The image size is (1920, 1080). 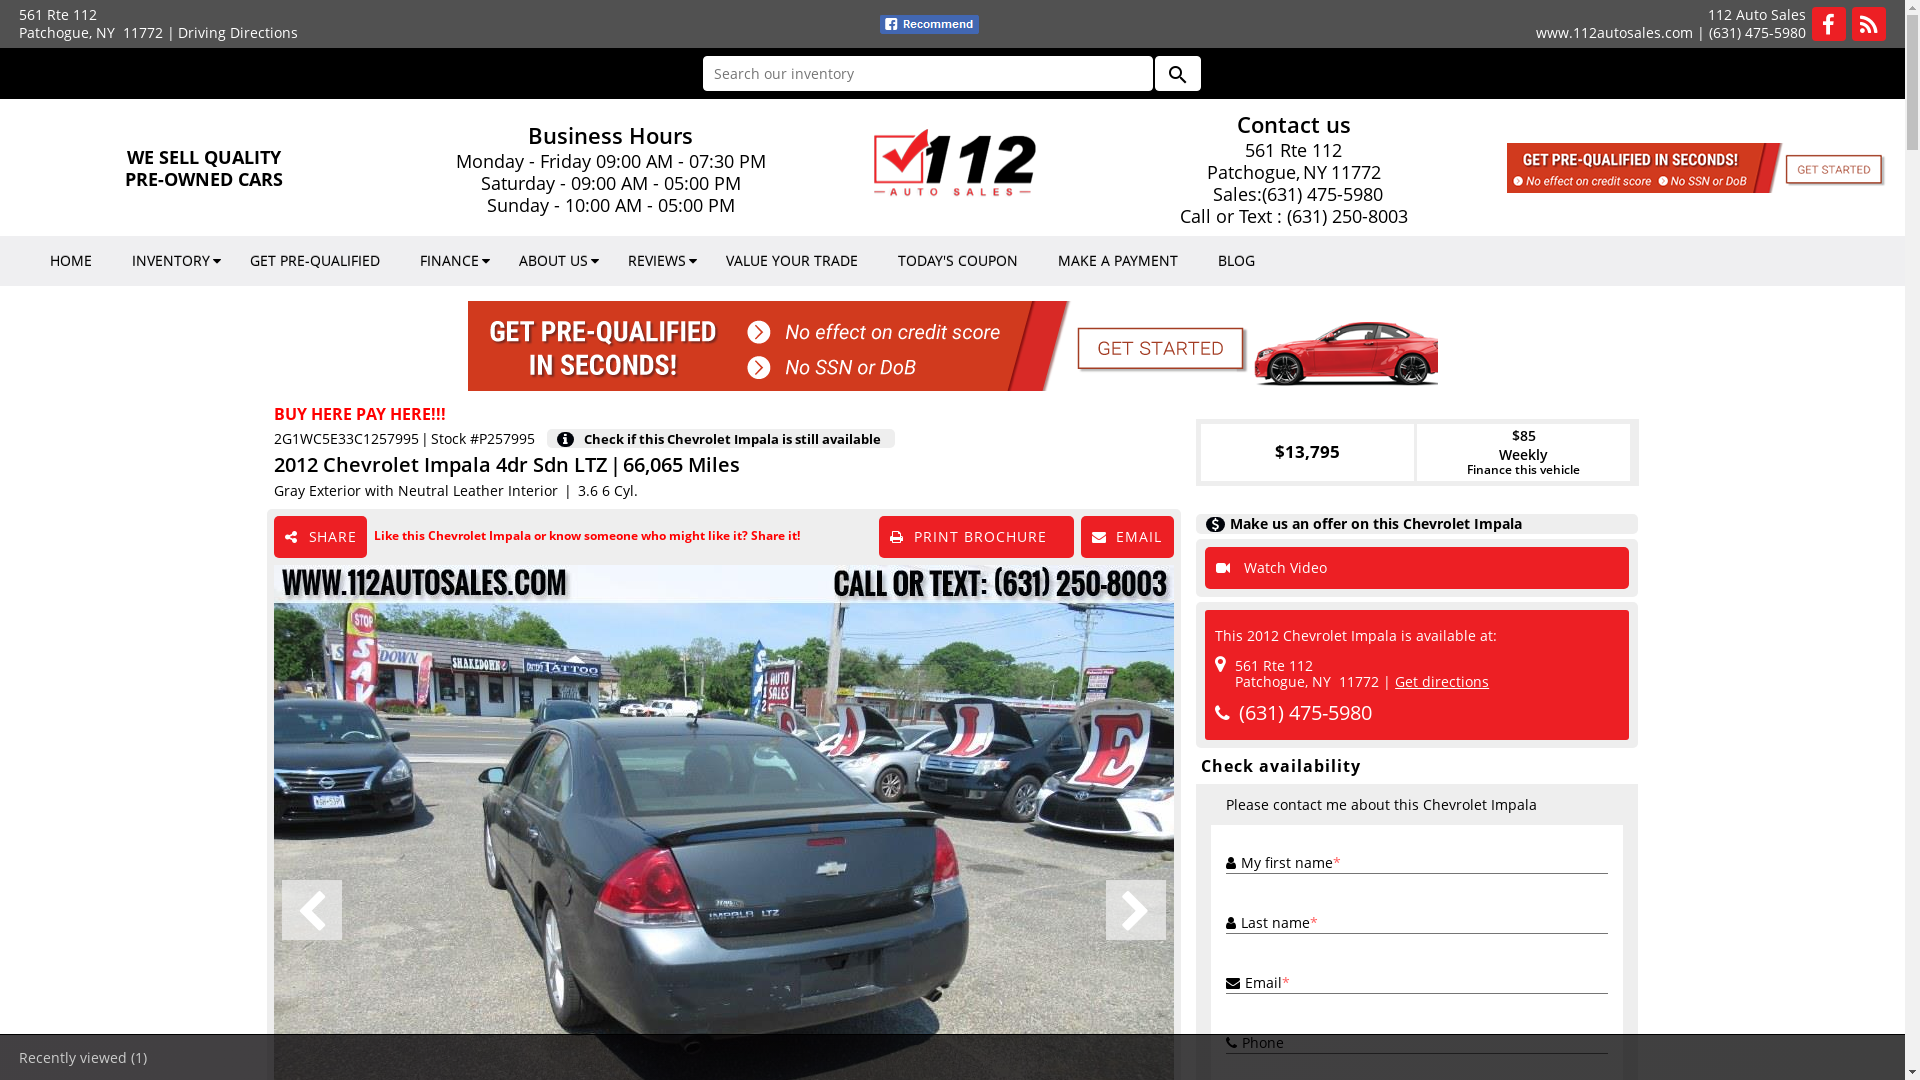 I want to click on MAKE A PAYMENT, so click(x=1118, y=261).